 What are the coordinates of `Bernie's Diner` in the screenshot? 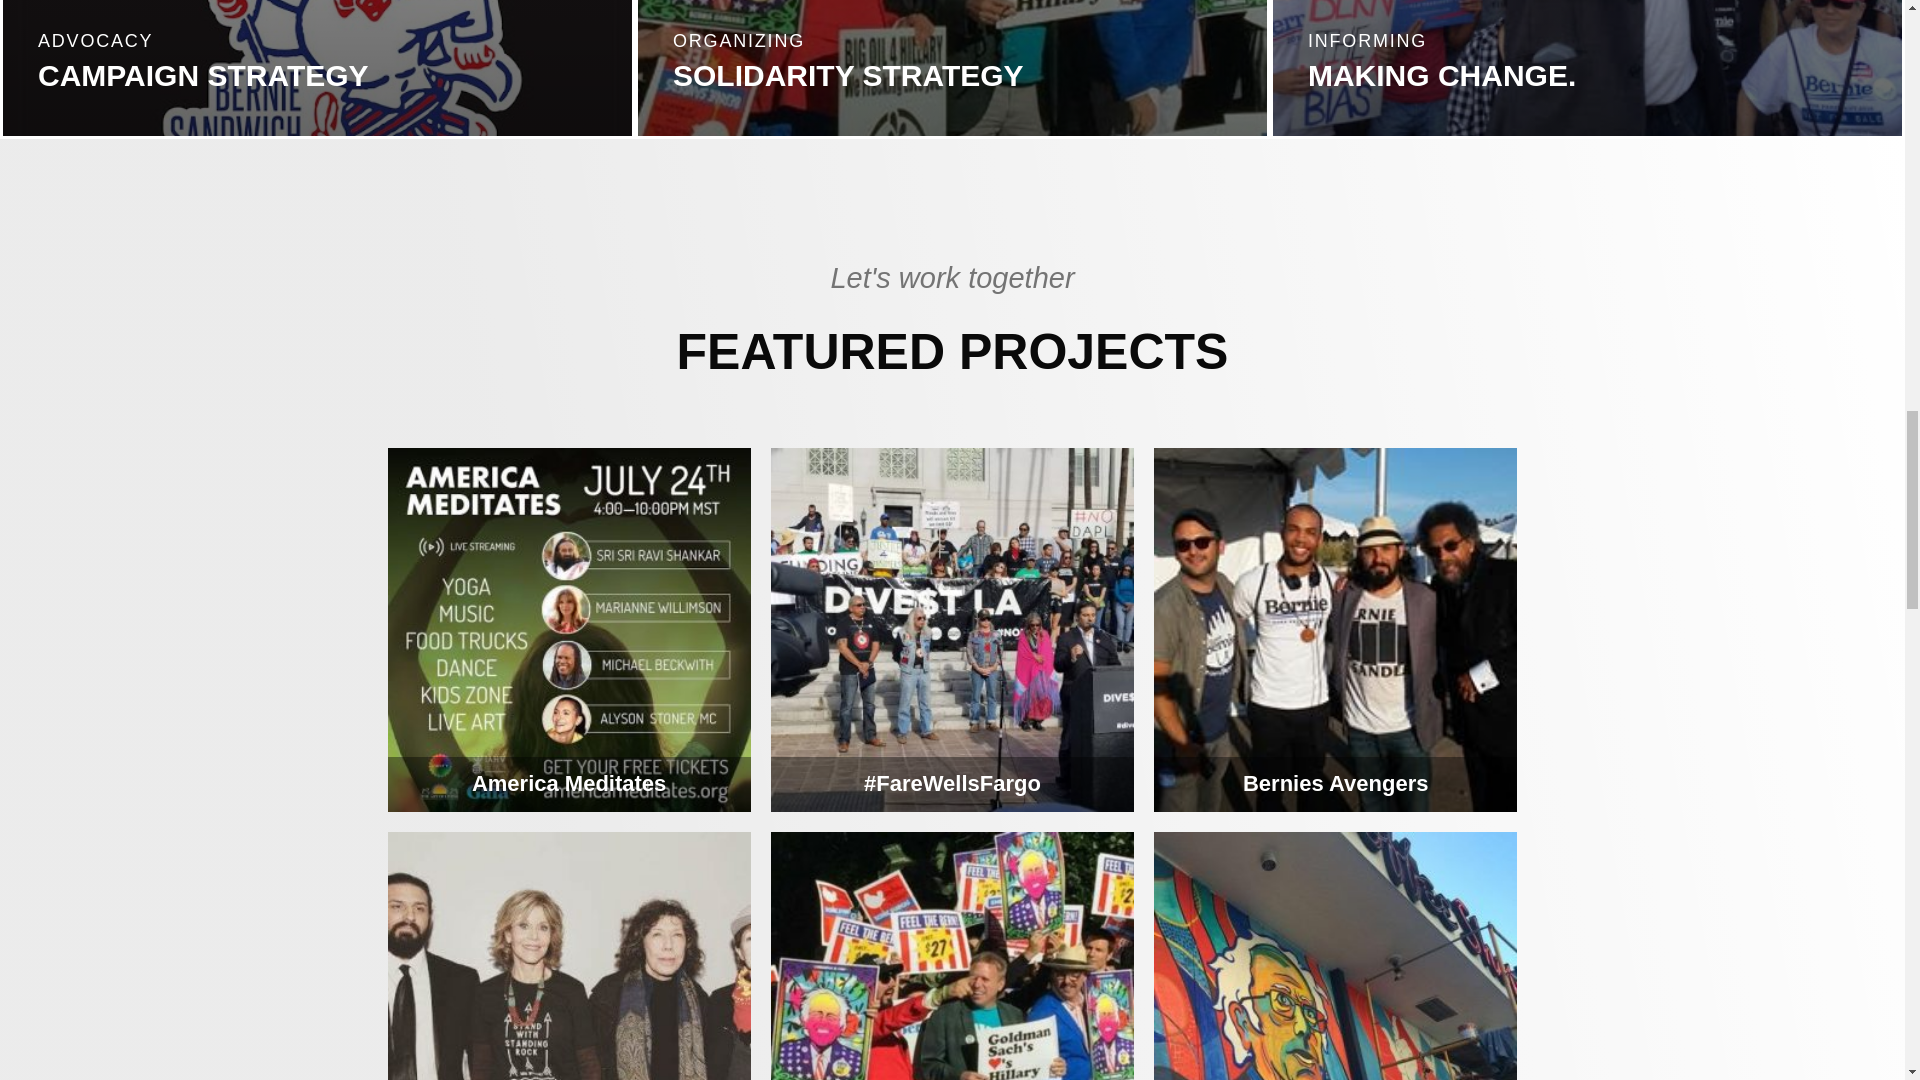 It's located at (1334, 956).